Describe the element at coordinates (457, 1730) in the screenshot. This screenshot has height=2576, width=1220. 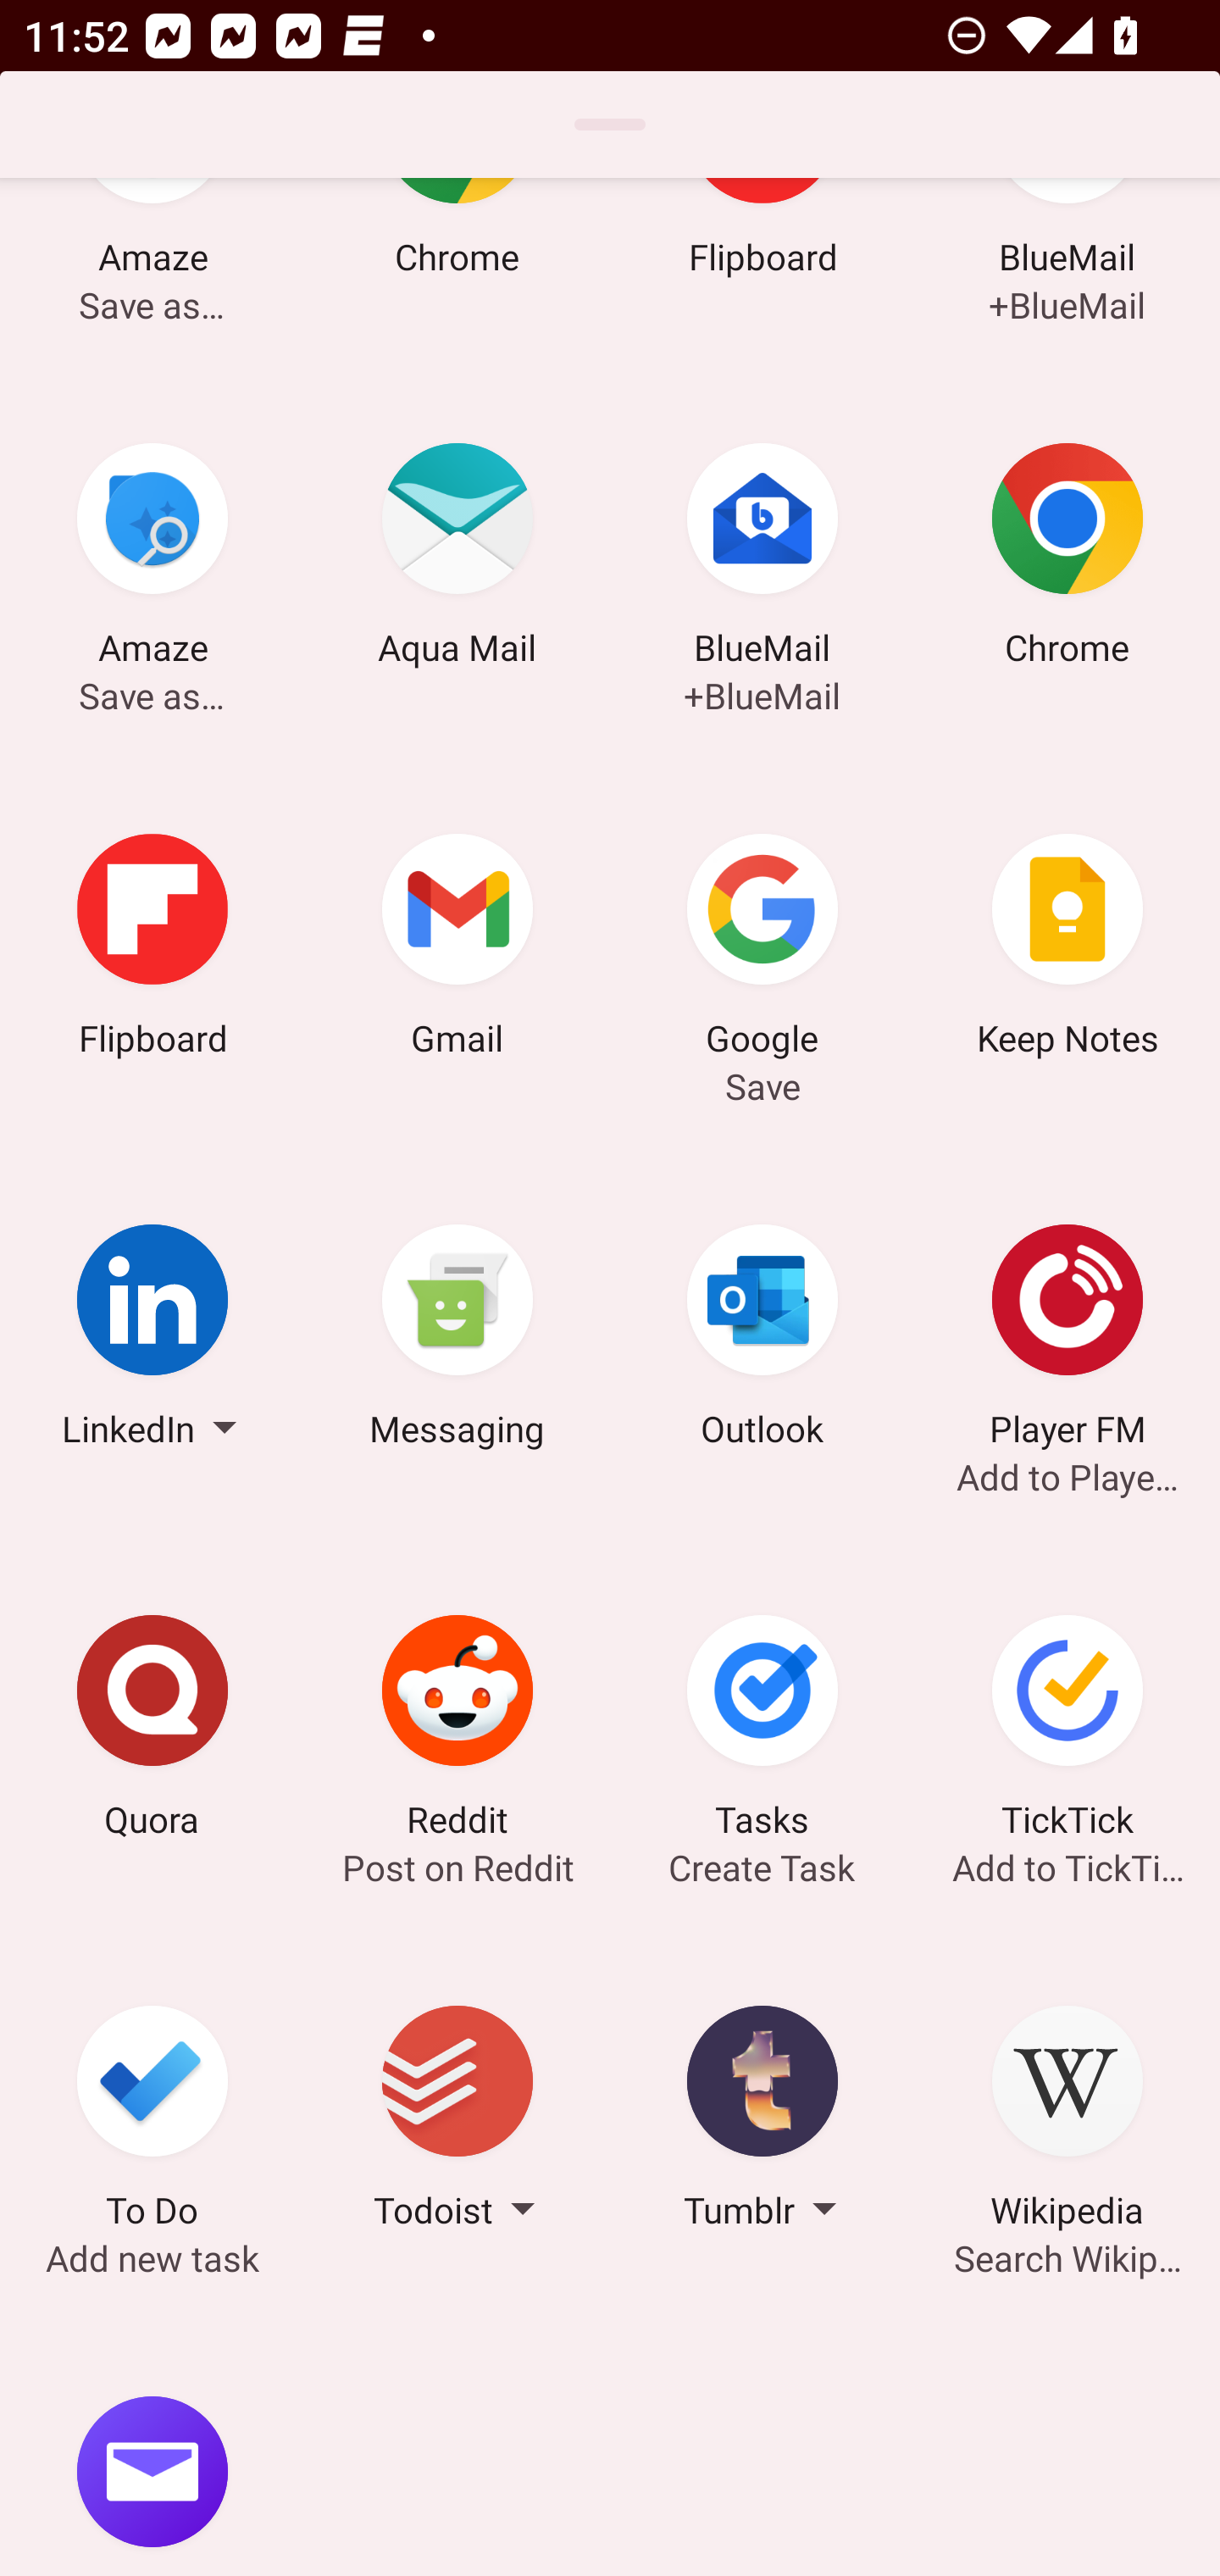
I see `Reddit Post on Reddit` at that location.